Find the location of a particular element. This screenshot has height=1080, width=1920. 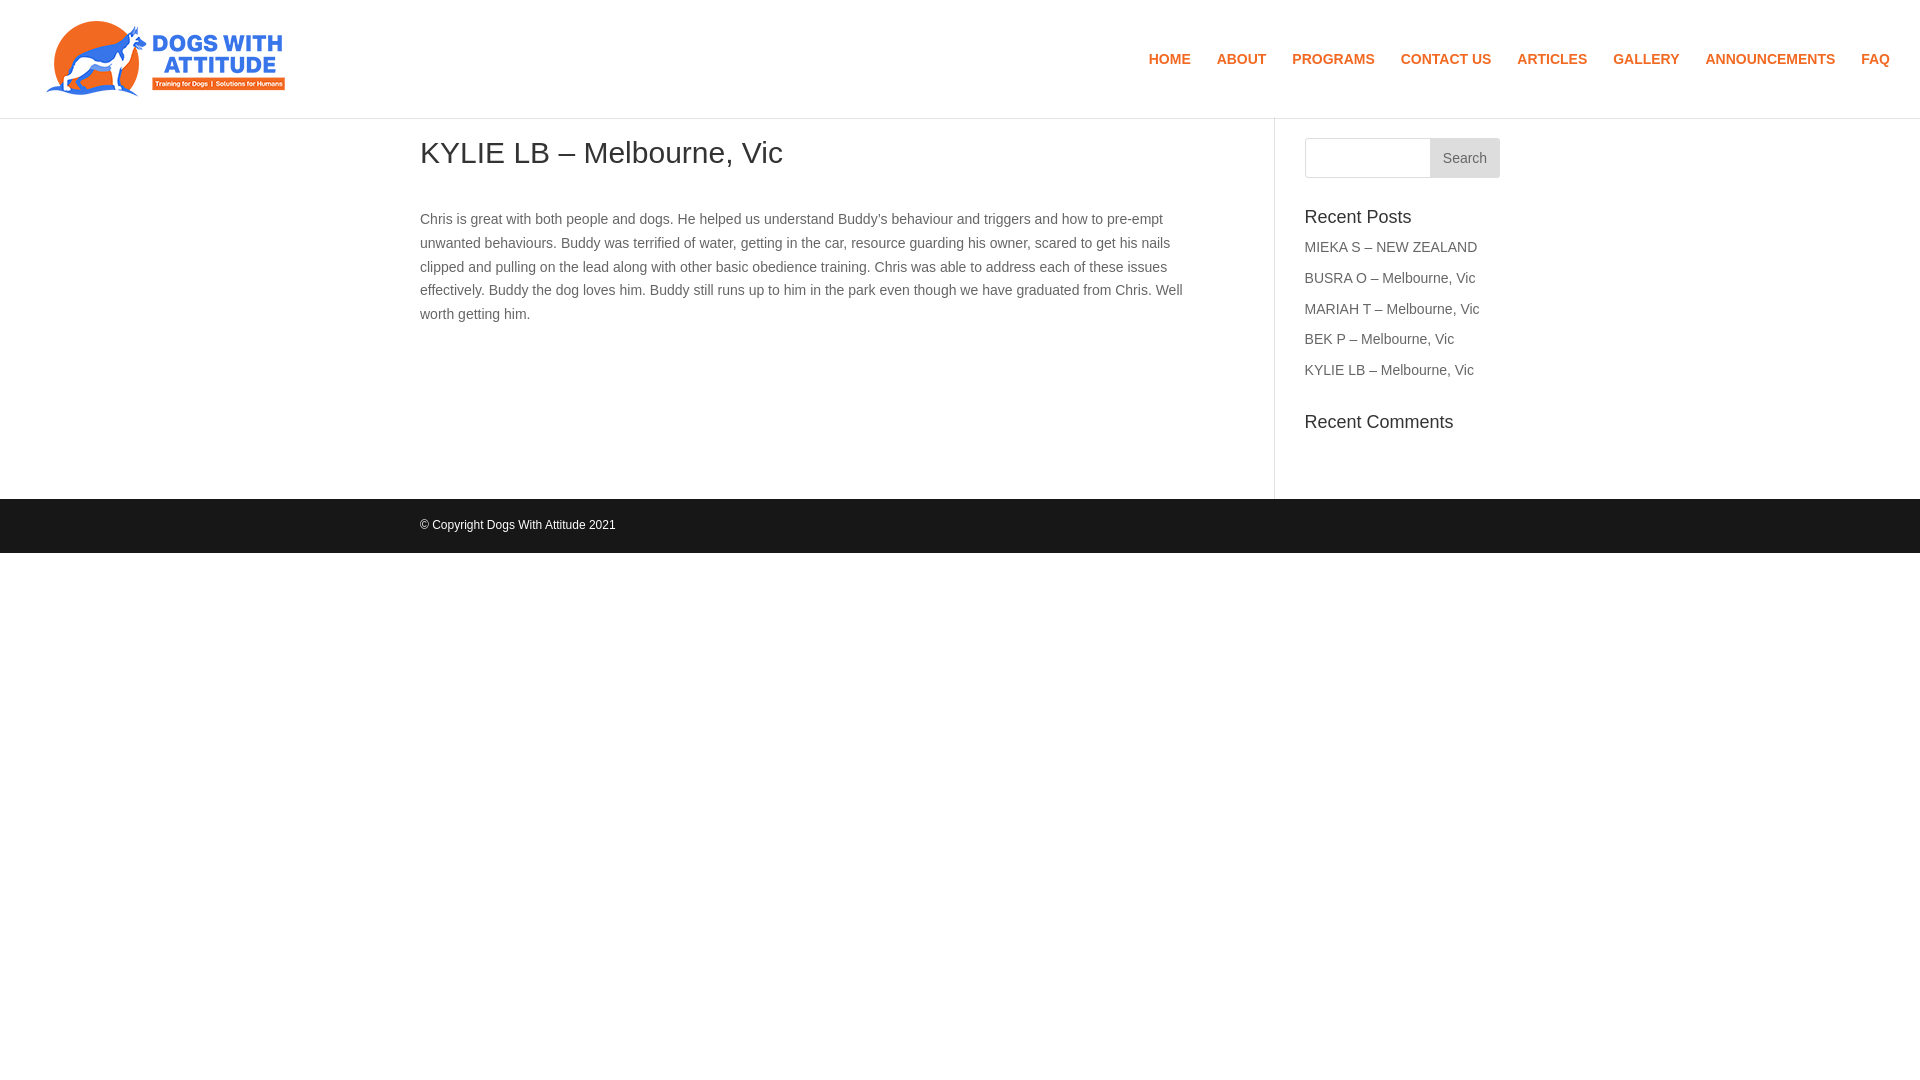

ANNOUNCEMENTS is located at coordinates (1770, 84).